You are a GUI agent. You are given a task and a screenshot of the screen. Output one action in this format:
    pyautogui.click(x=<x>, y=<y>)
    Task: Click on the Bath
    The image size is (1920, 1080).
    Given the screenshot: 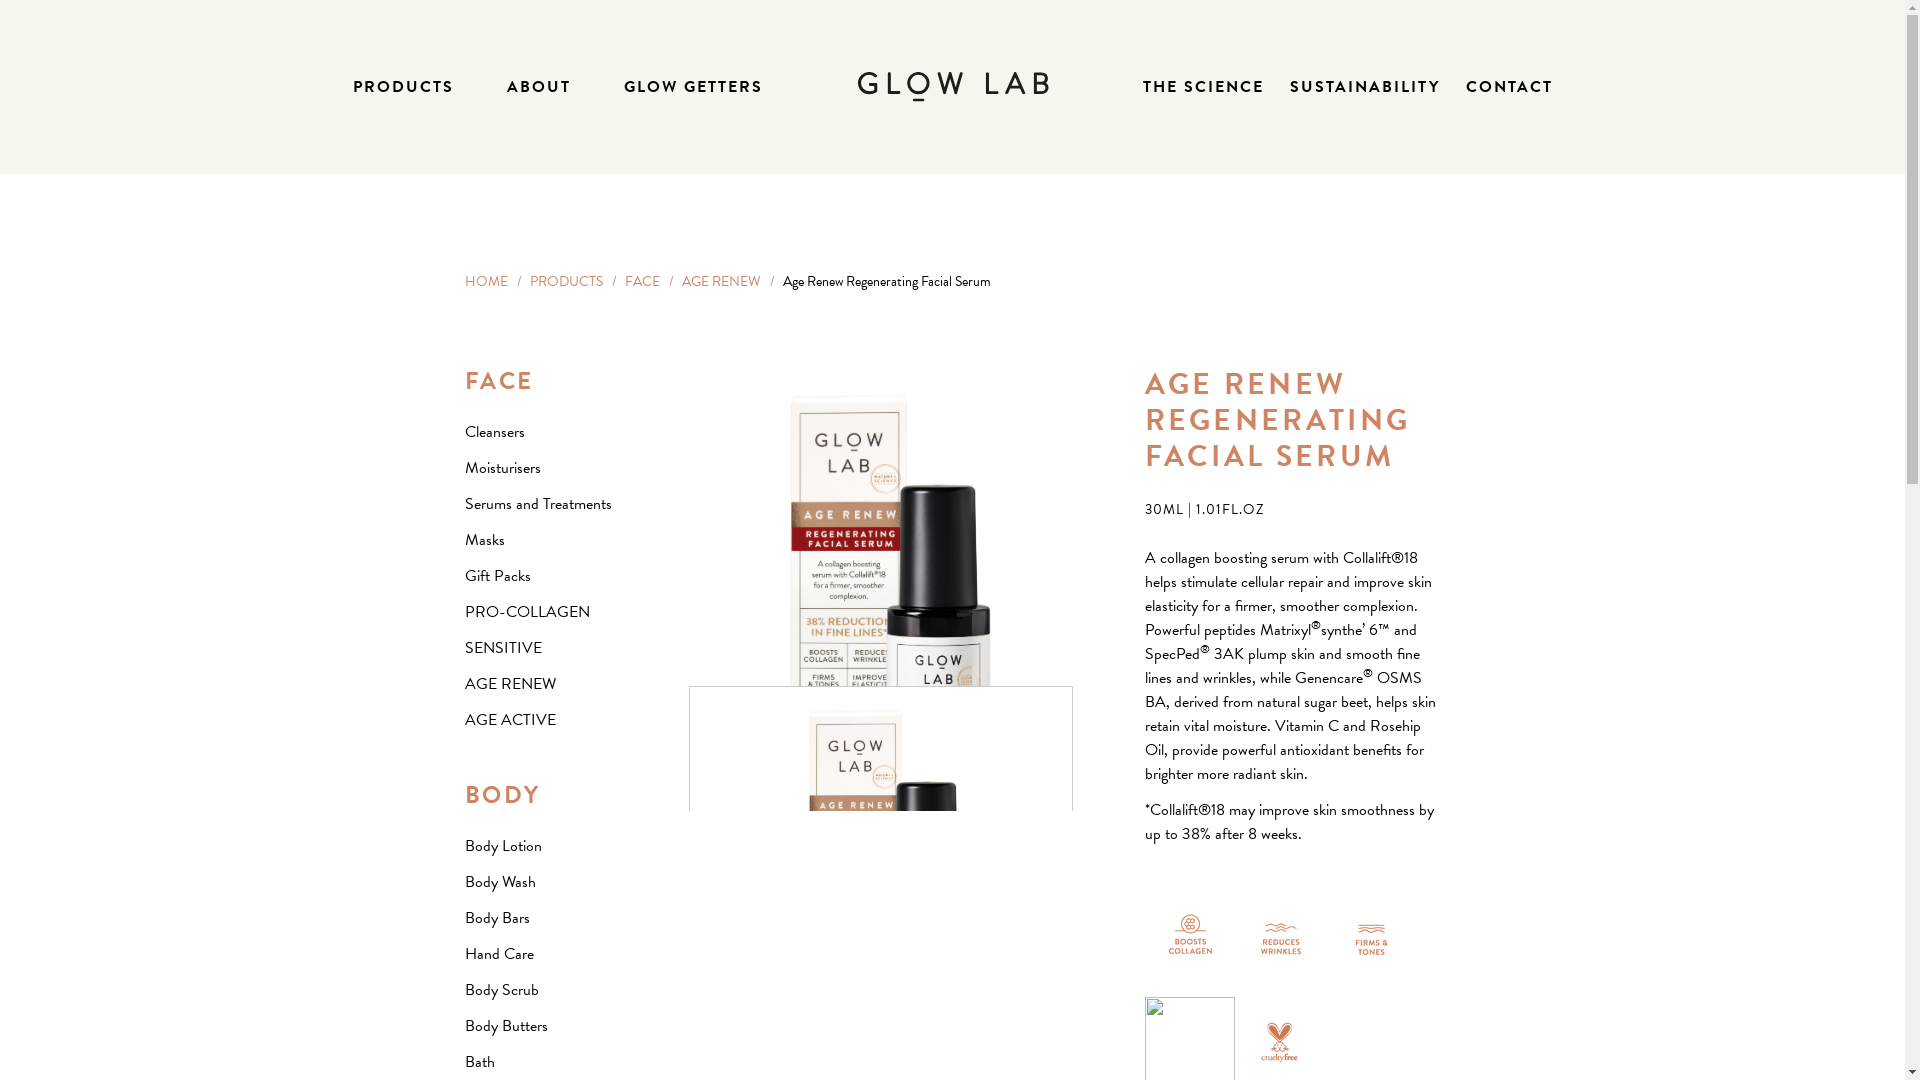 What is the action you would take?
    pyautogui.click(x=478, y=1062)
    